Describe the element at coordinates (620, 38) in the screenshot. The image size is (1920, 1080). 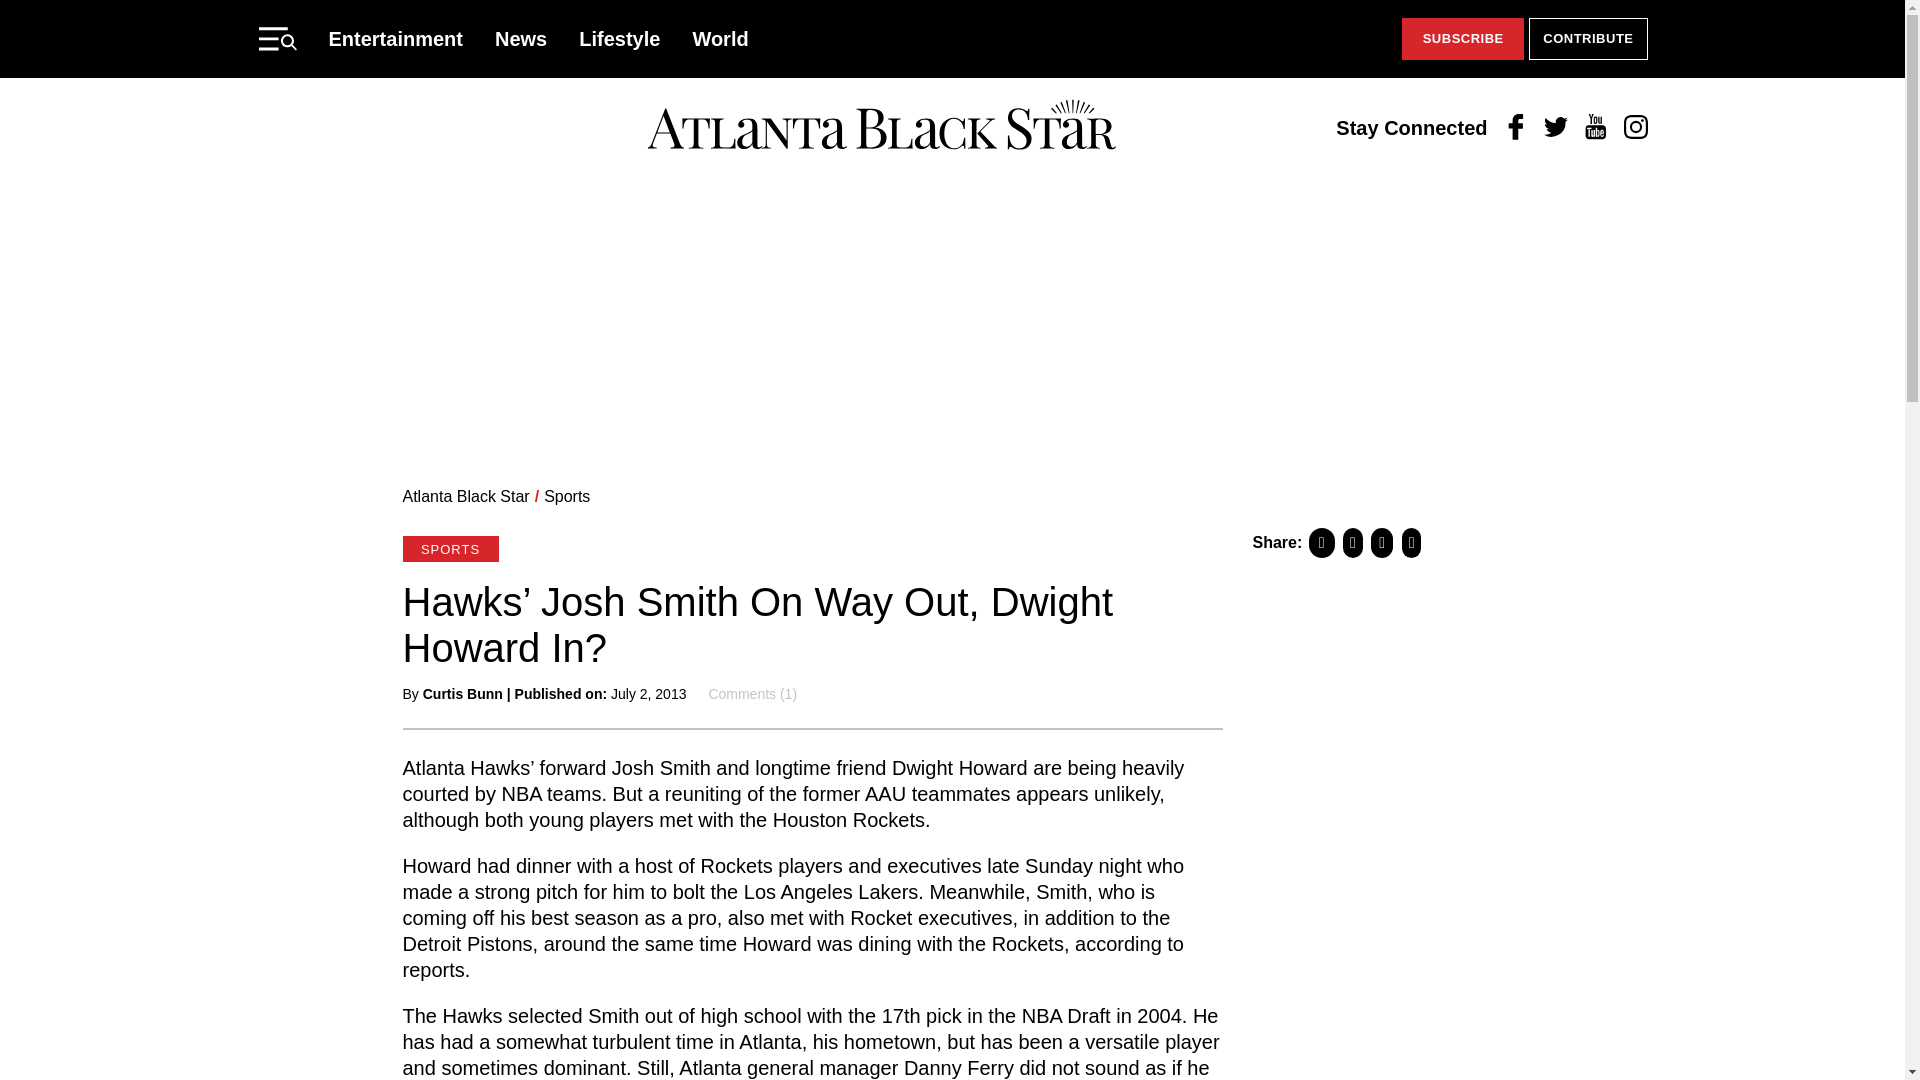
I see `Lifestyle` at that location.